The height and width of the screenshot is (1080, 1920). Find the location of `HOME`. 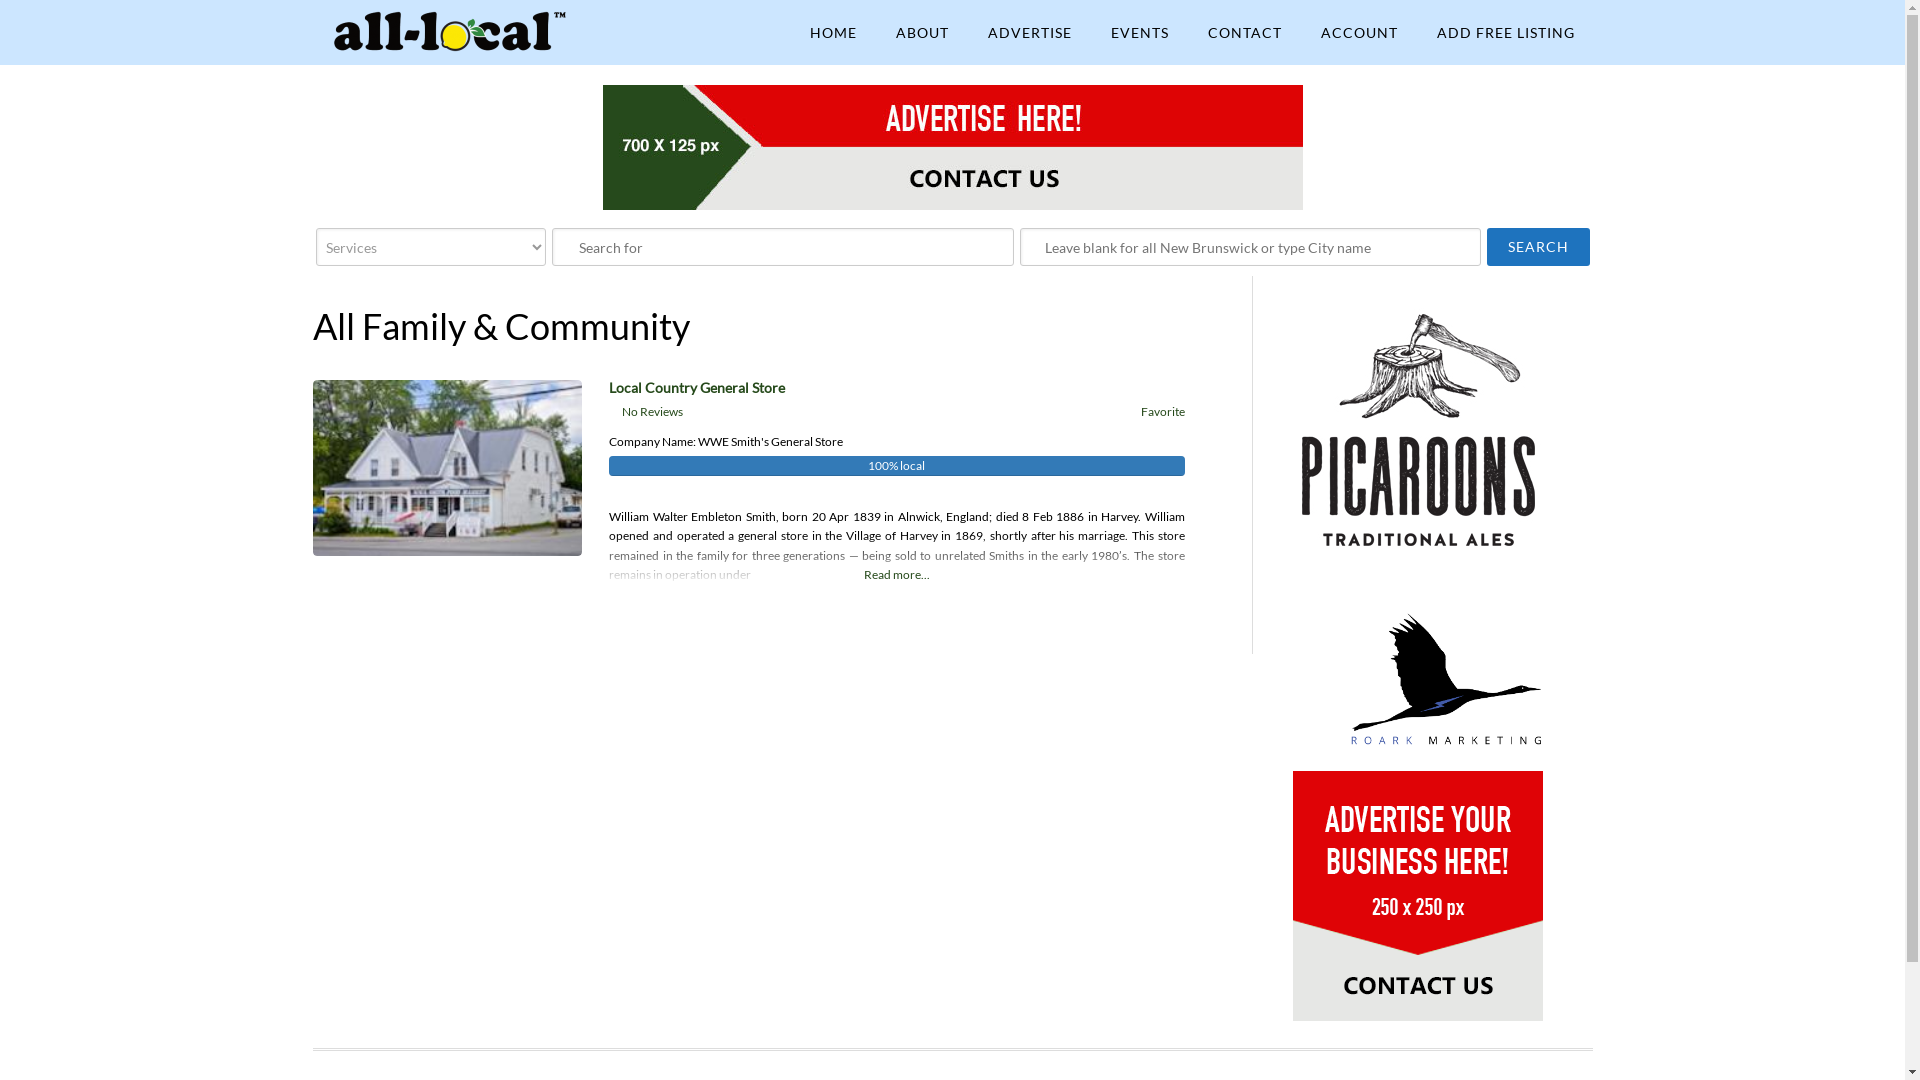

HOME is located at coordinates (834, 32).